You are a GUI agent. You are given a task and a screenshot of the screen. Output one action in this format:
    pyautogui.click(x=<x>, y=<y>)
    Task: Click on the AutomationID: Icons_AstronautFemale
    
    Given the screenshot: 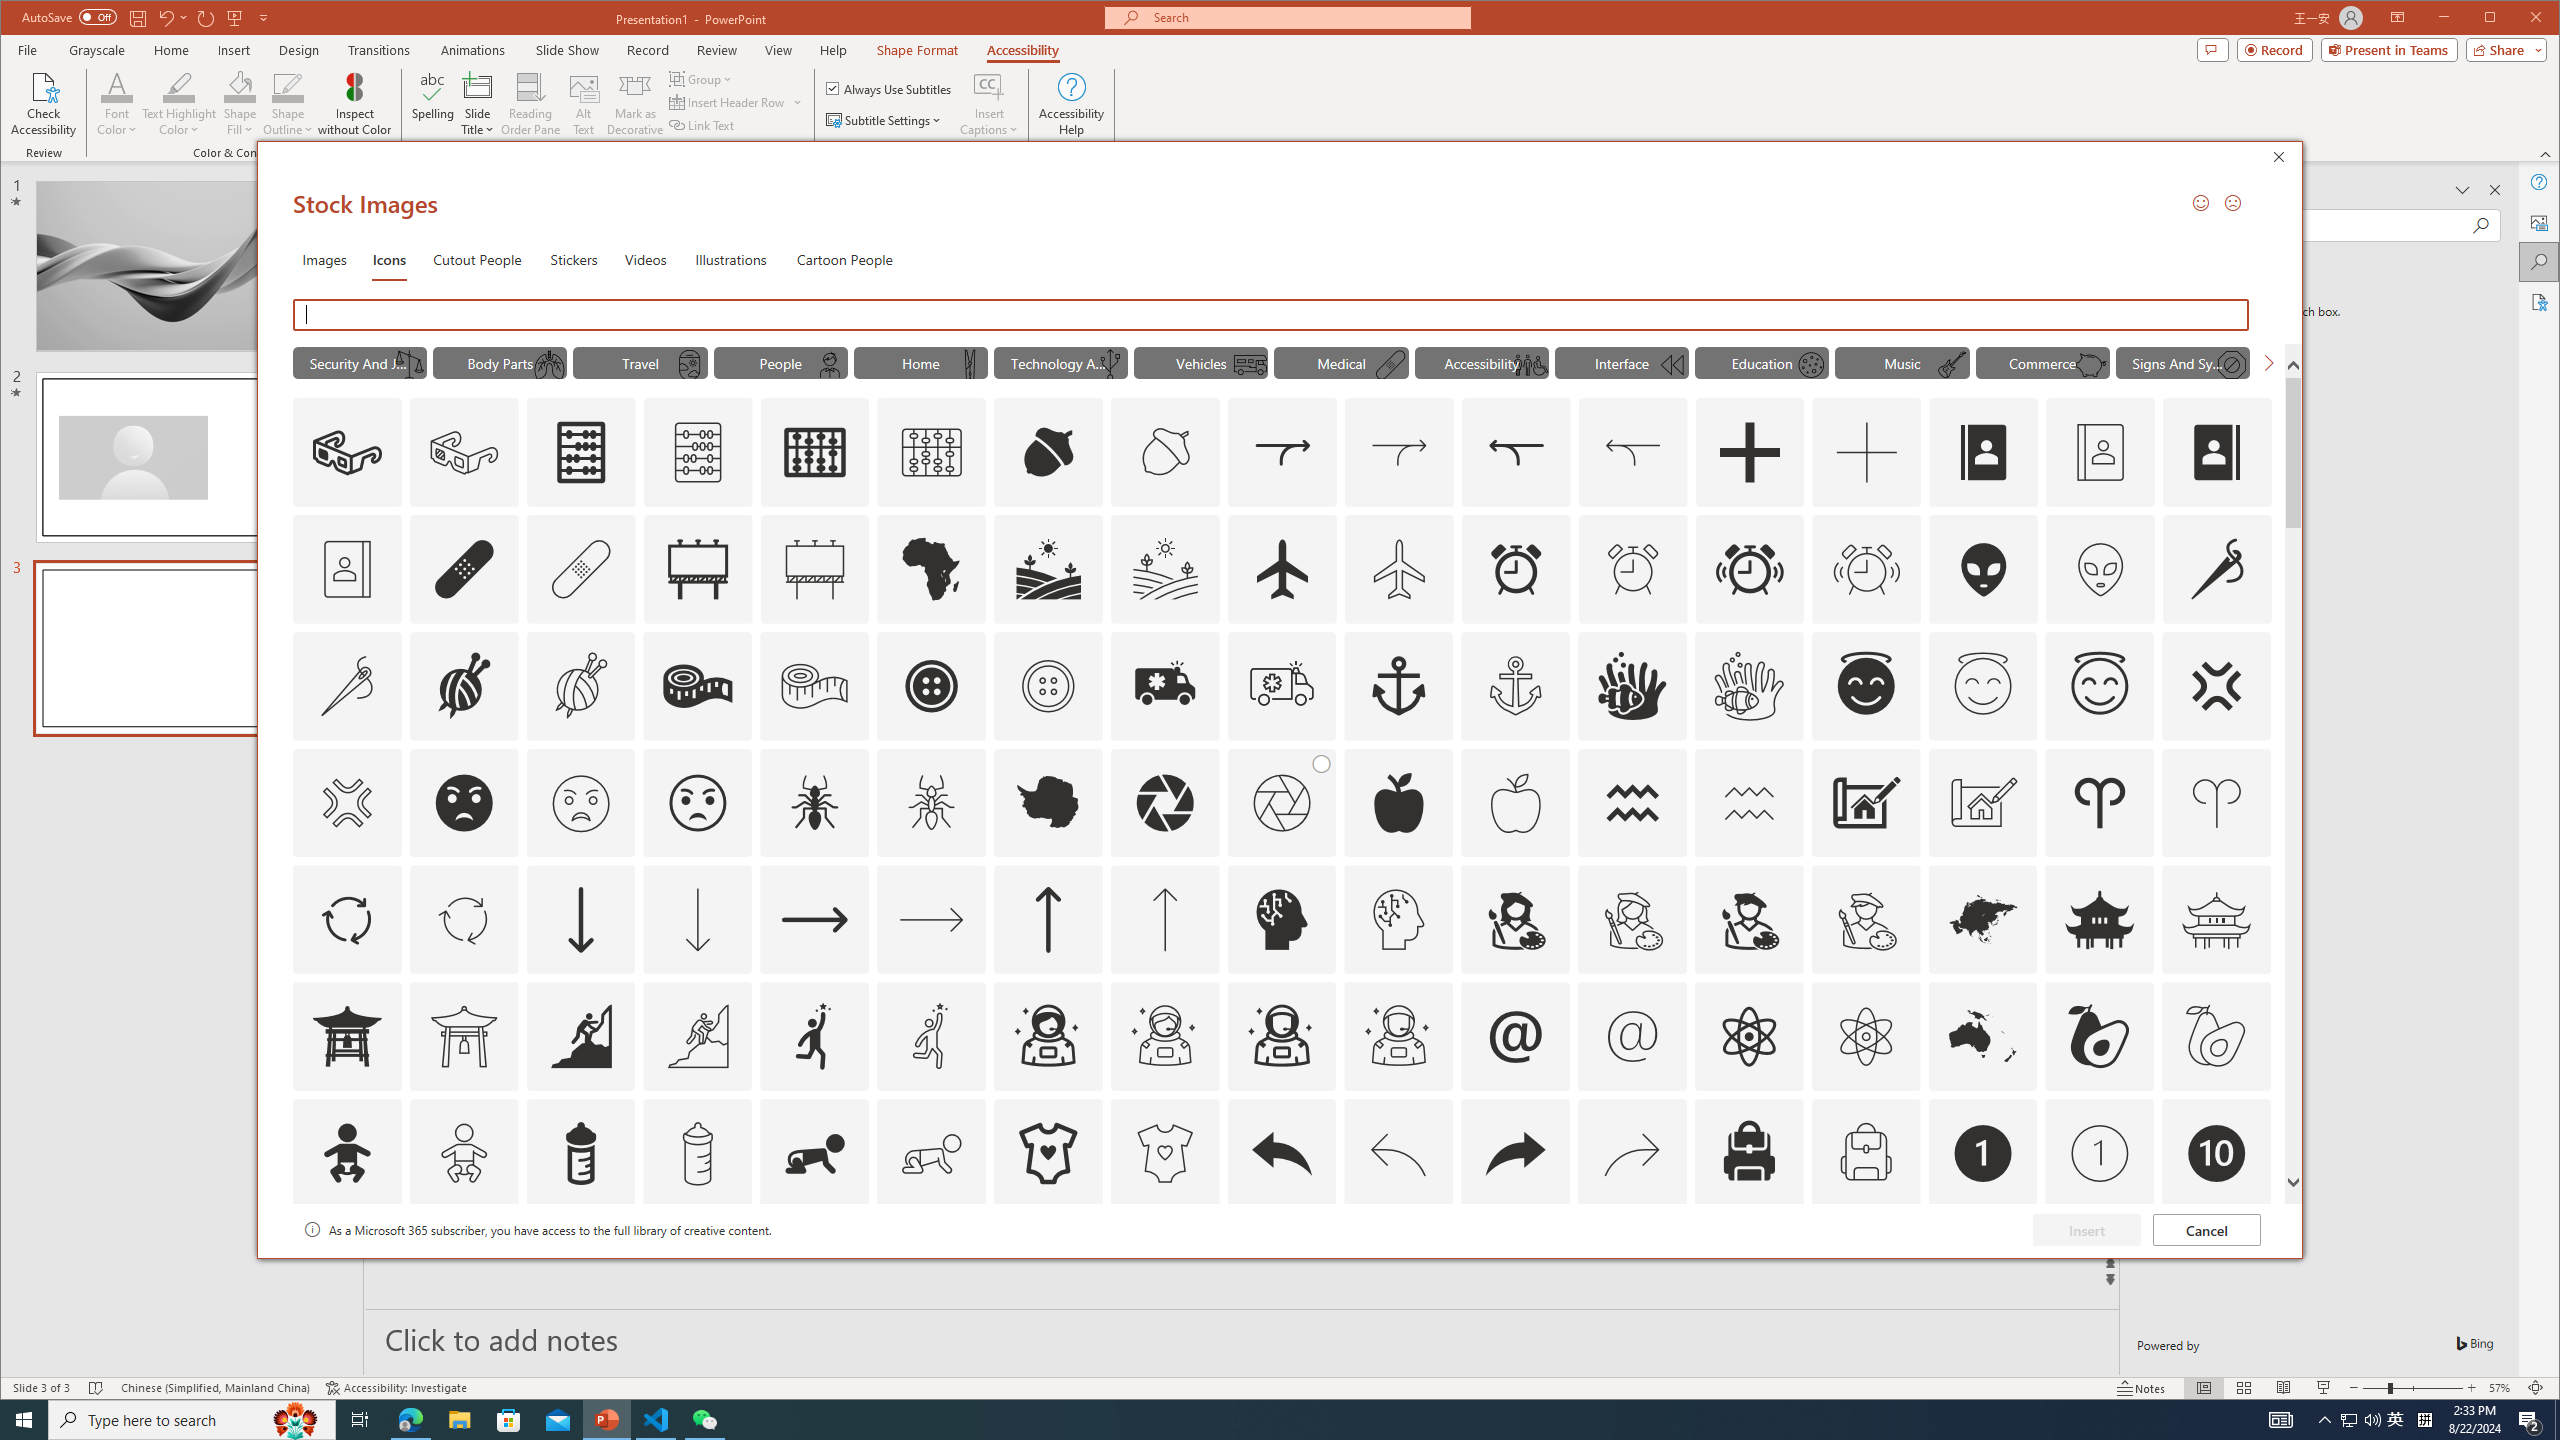 What is the action you would take?
    pyautogui.click(x=1046, y=1036)
    